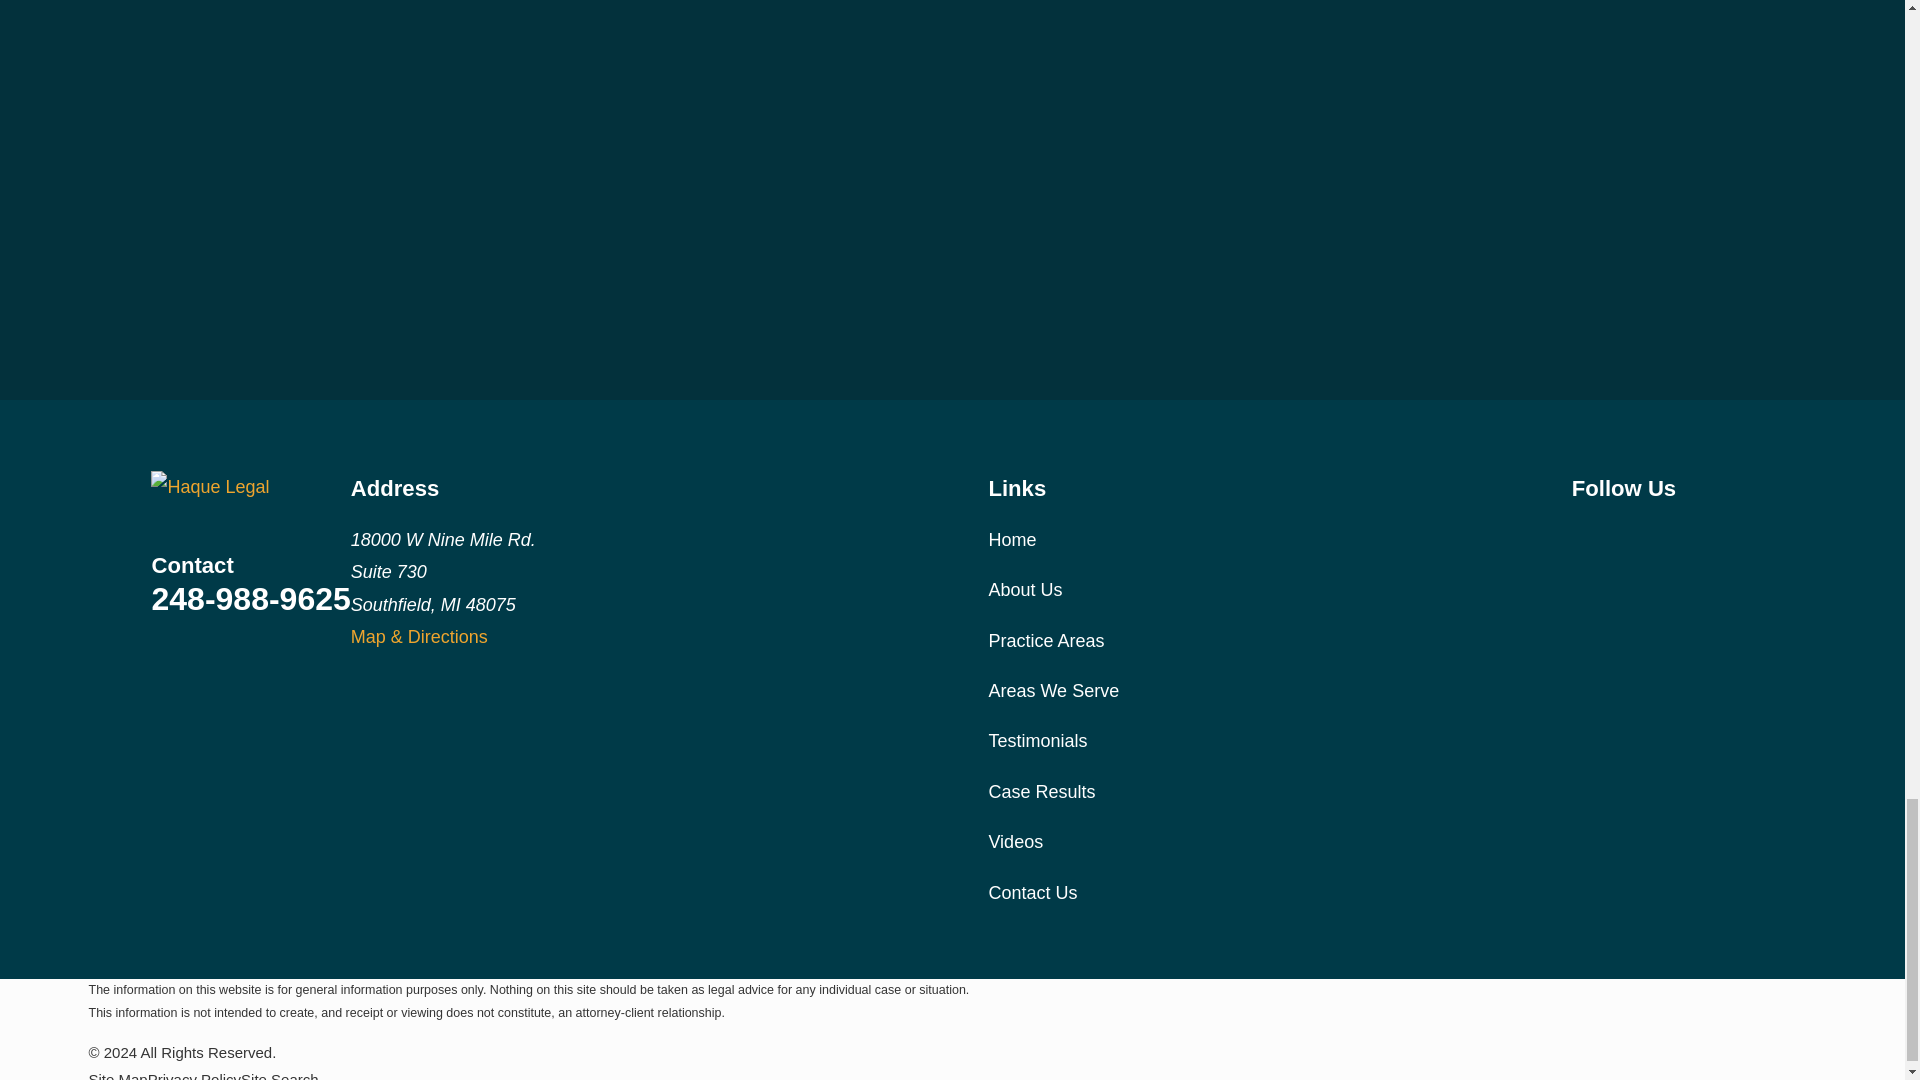 Image resolution: width=1920 pixels, height=1080 pixels. Describe the element at coordinates (1688, 536) in the screenshot. I see `YouTube` at that location.